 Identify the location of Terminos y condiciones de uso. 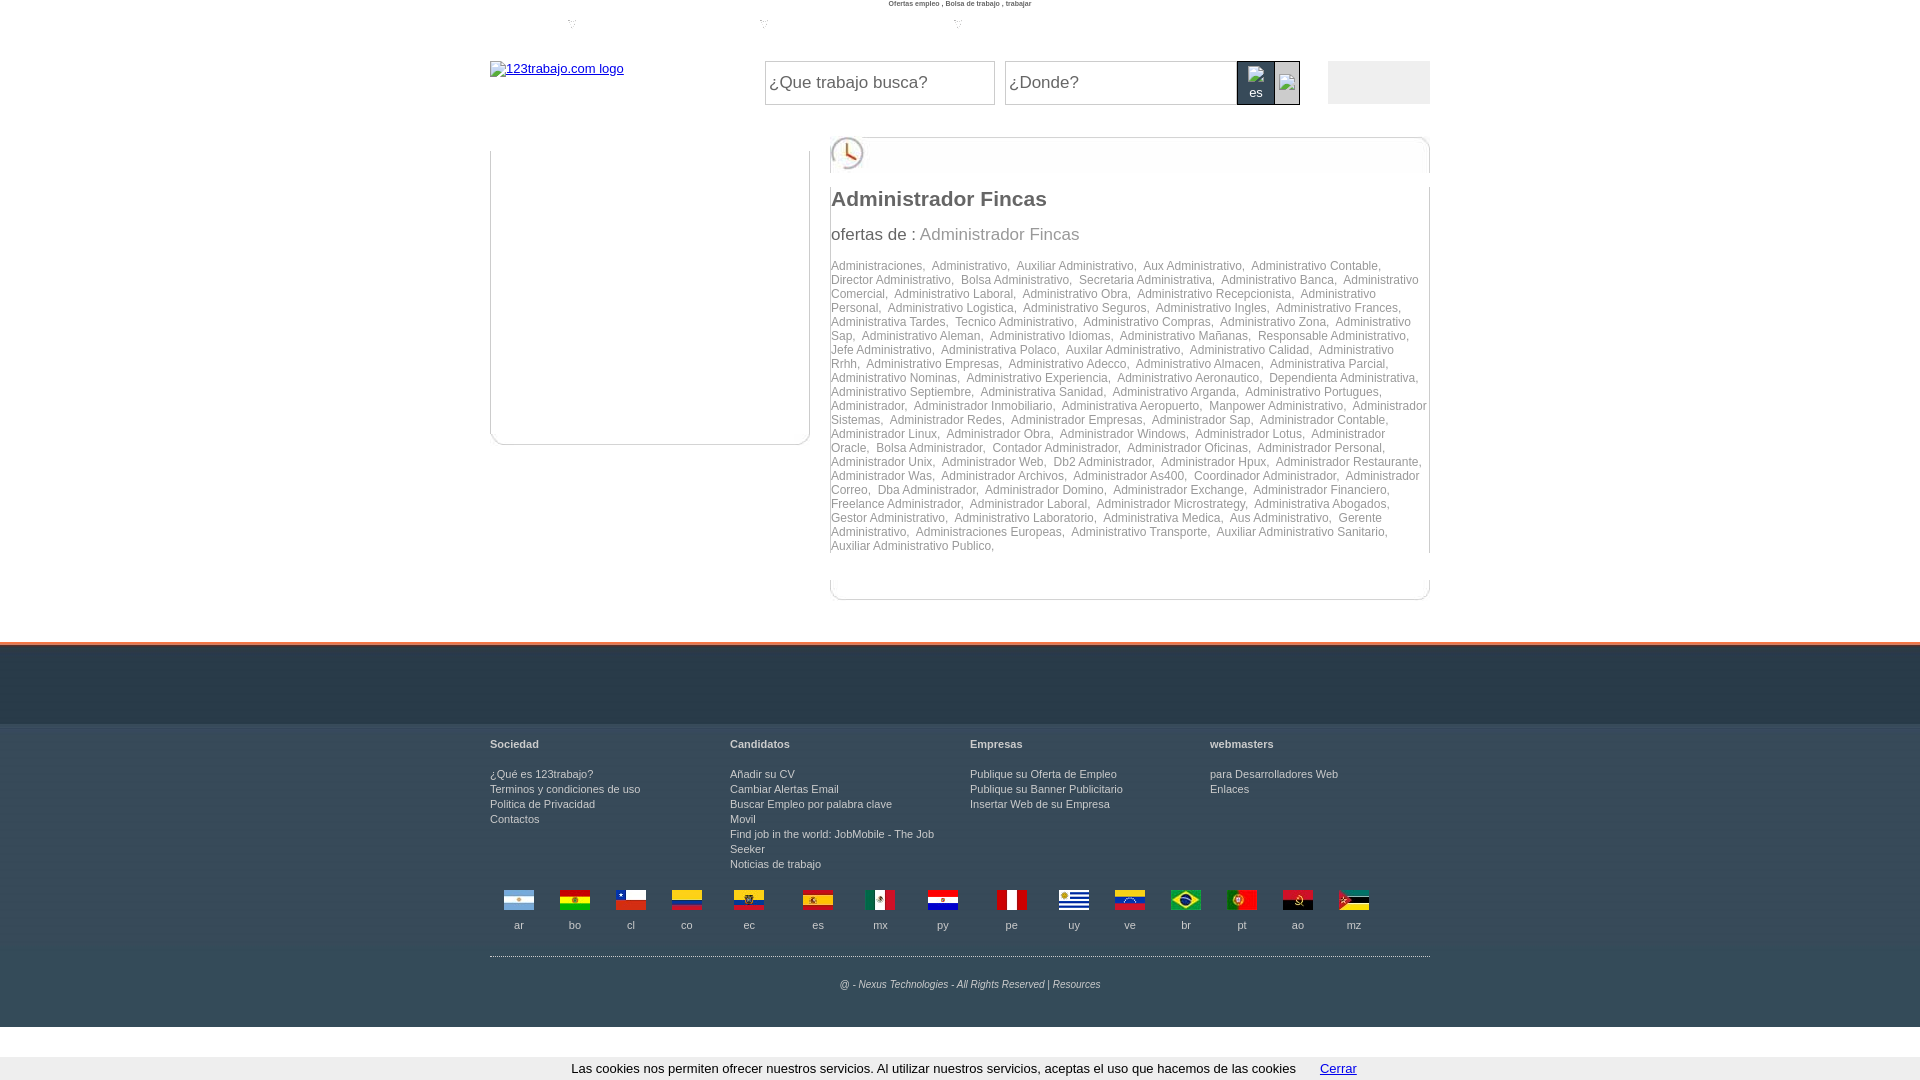
(564, 789).